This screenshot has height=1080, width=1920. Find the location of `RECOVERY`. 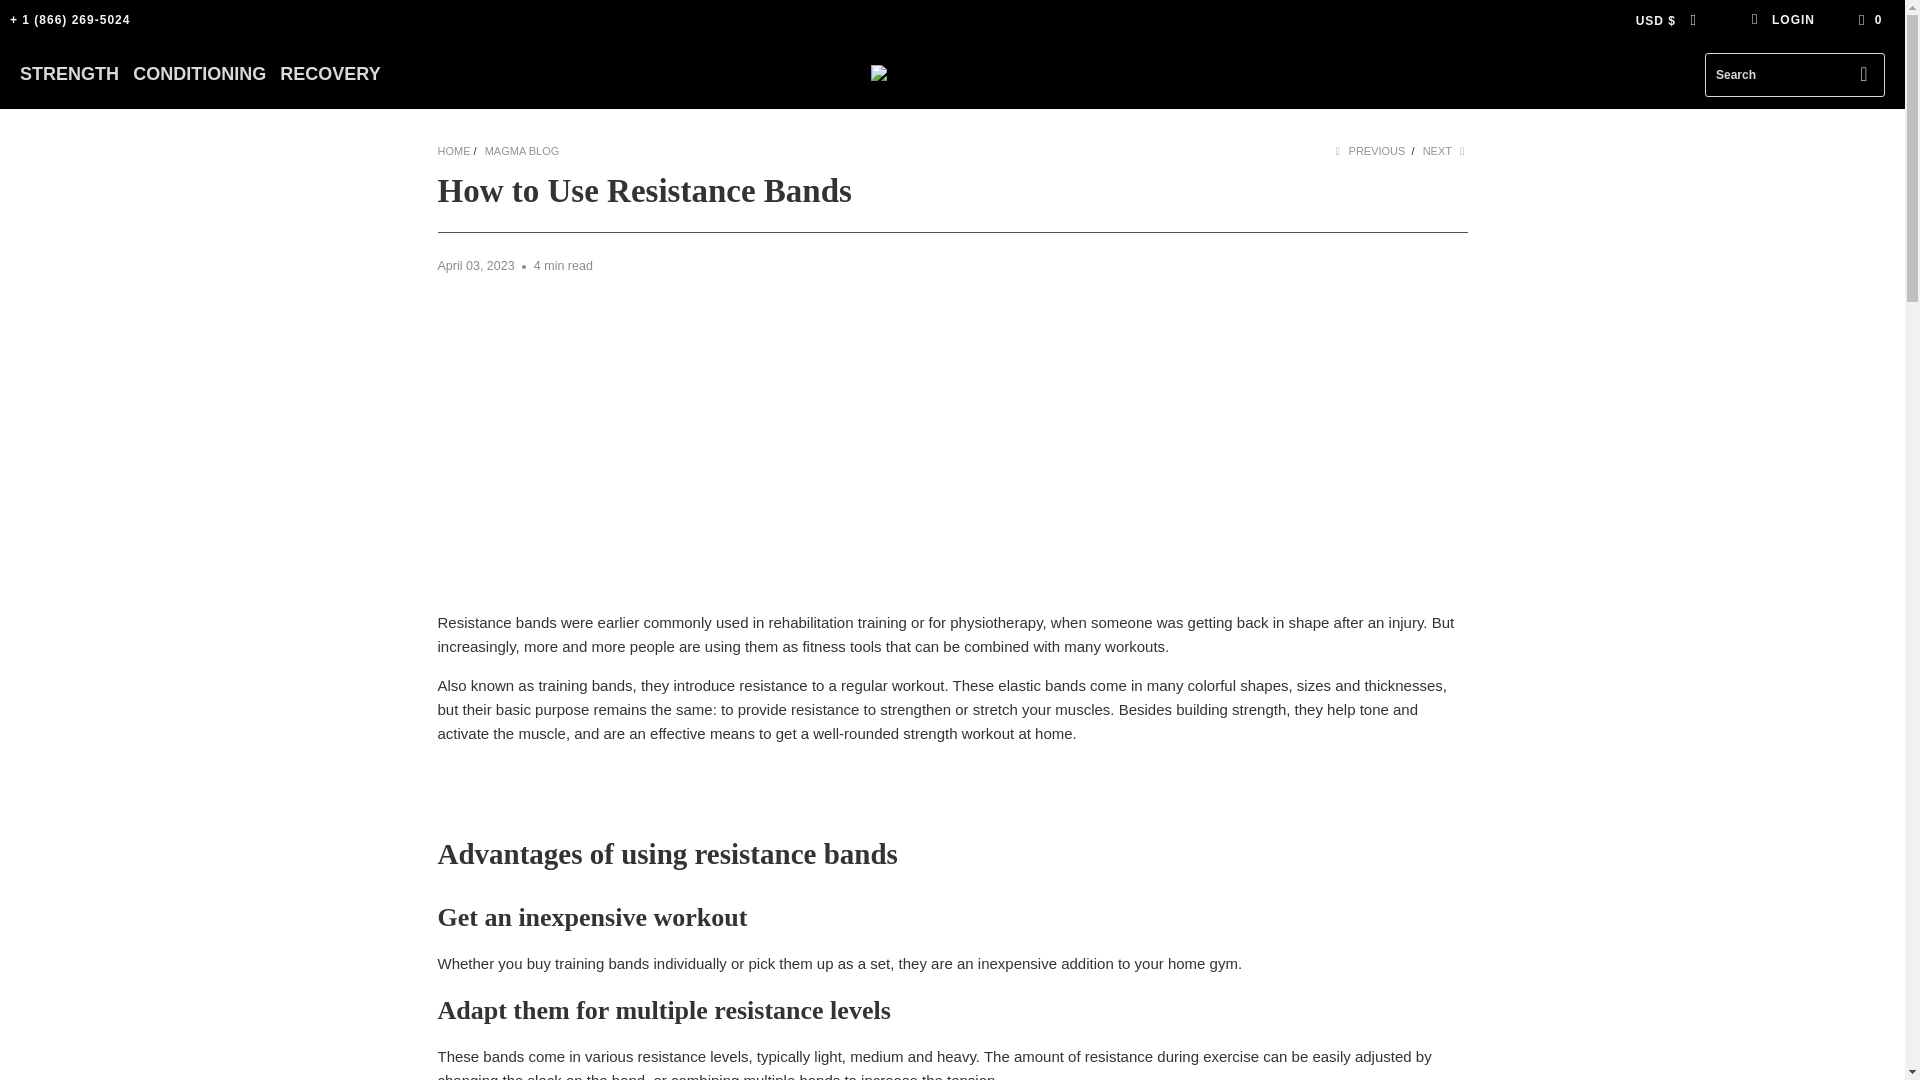

RECOVERY is located at coordinates (330, 74).